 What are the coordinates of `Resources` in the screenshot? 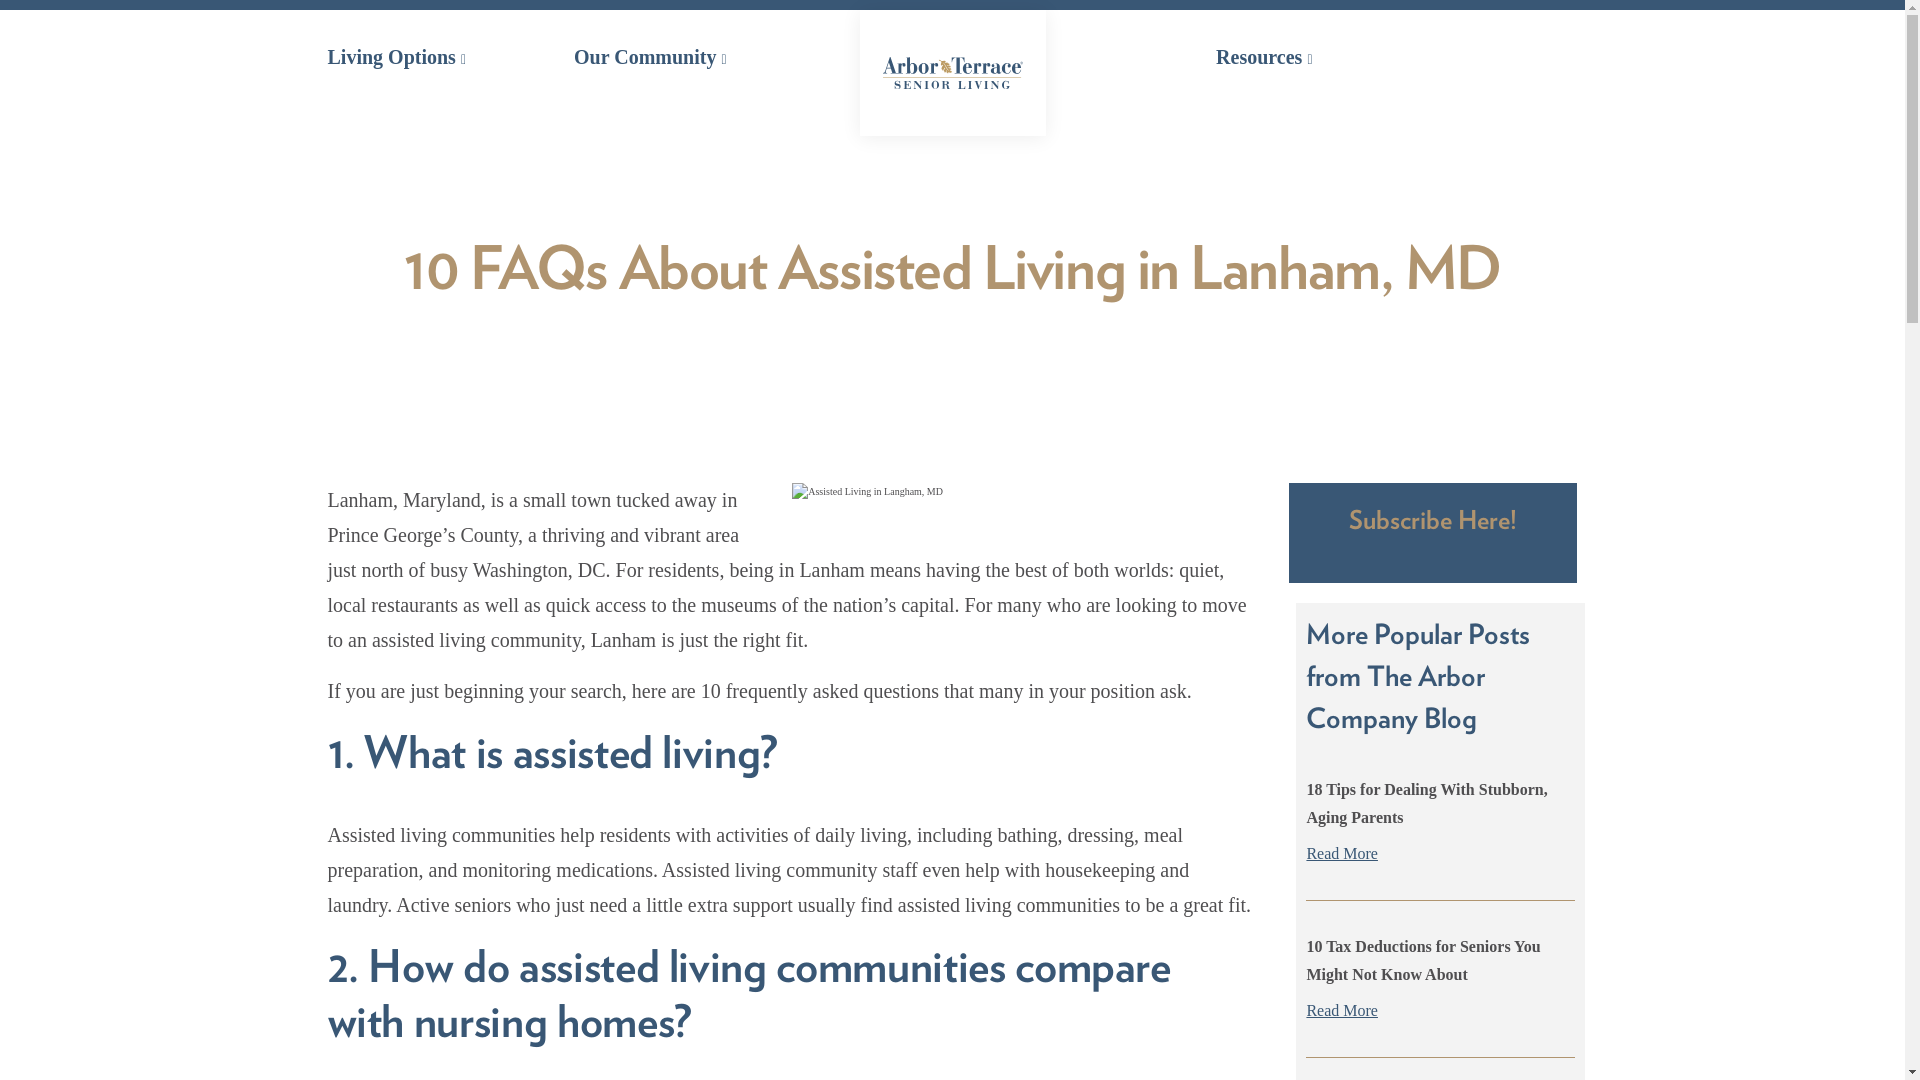 It's located at (1263, 57).